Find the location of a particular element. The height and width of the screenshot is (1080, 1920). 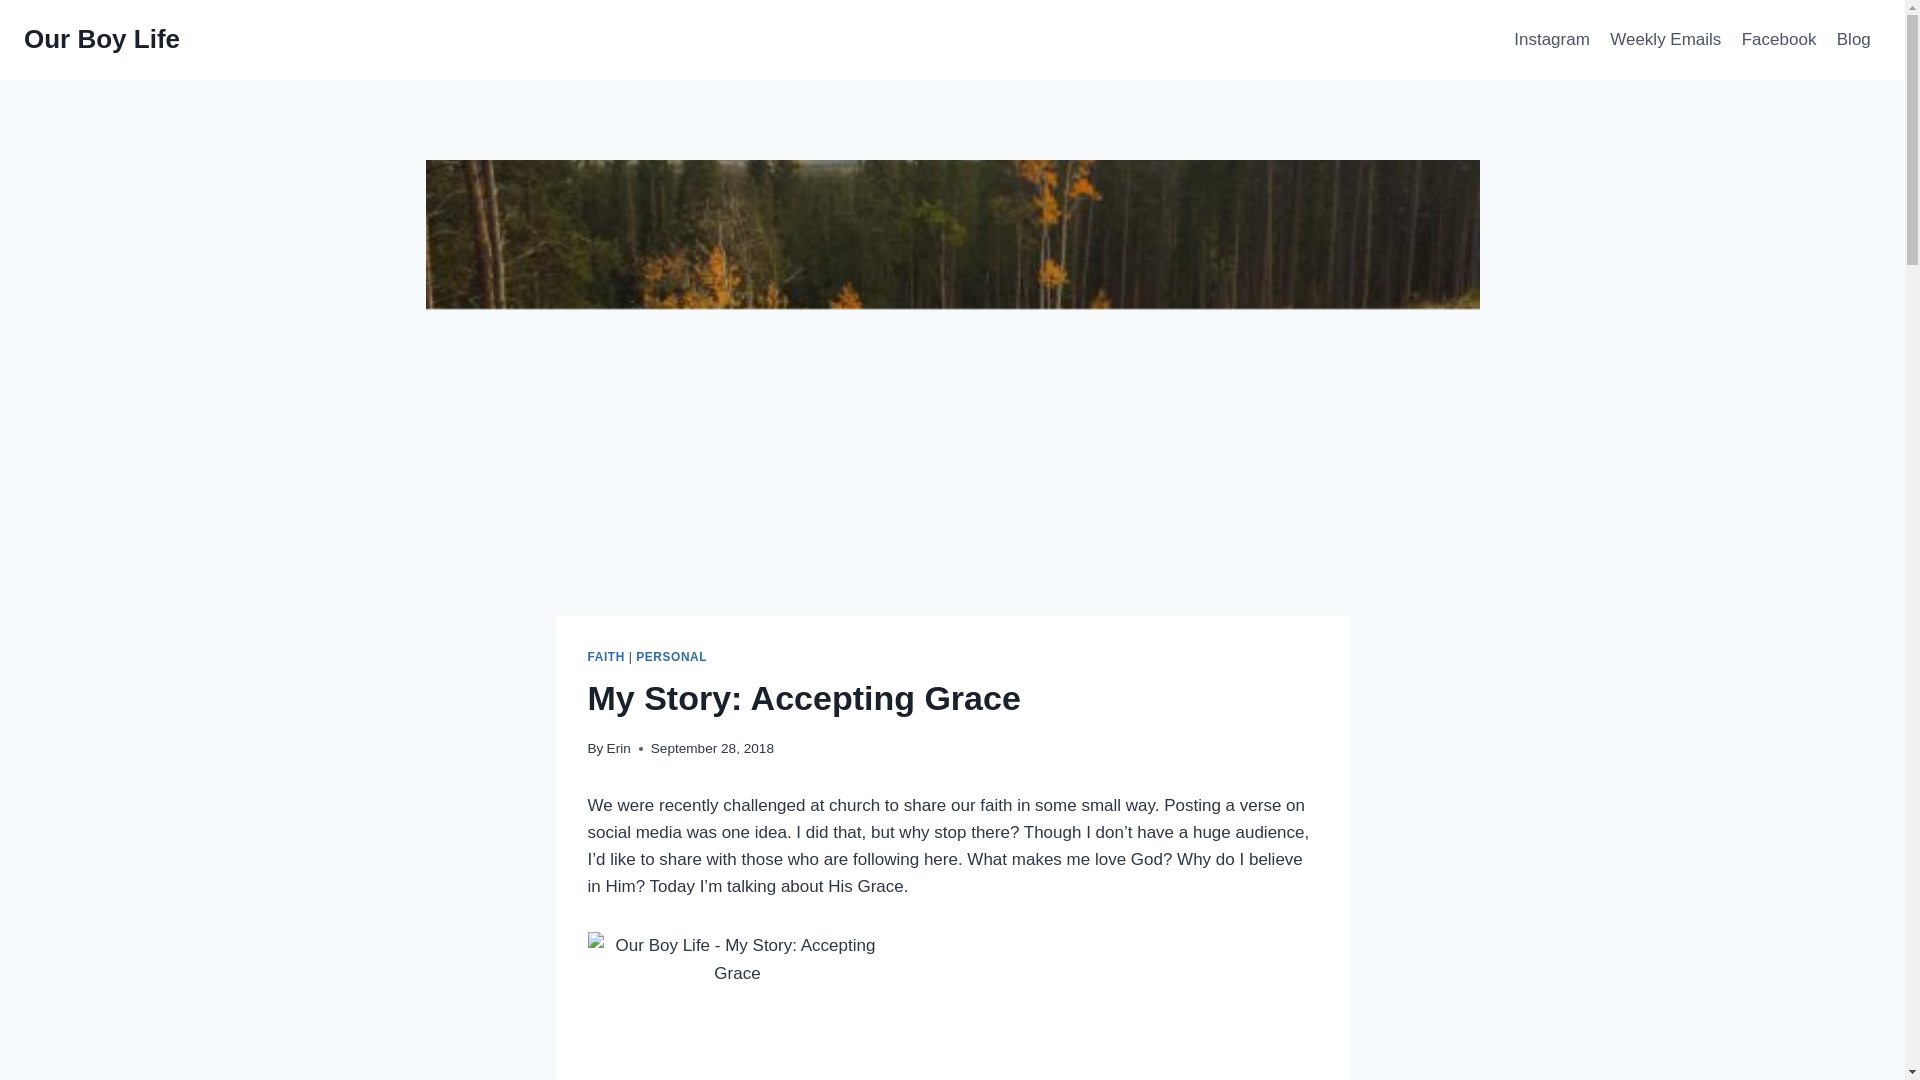

Instagram is located at coordinates (1551, 40).